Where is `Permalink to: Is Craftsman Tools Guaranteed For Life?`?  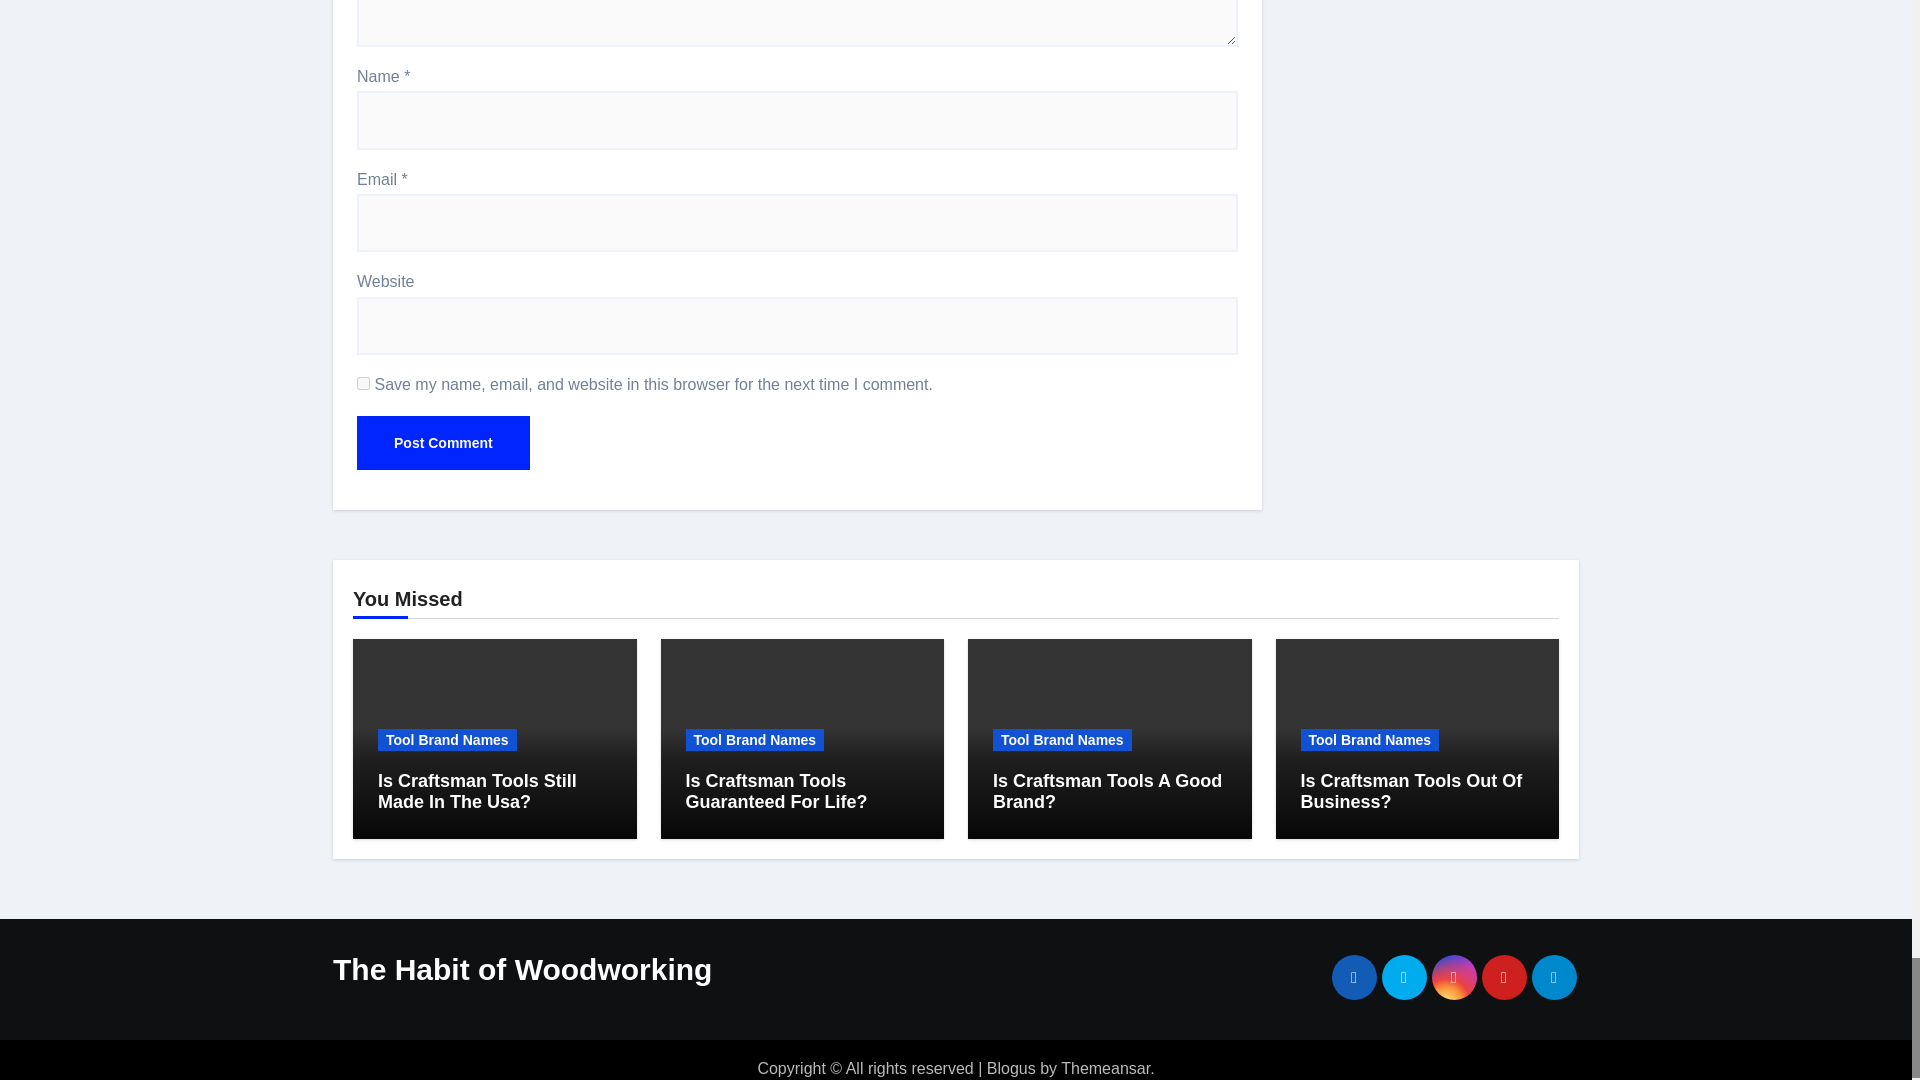
Permalink to: Is Craftsman Tools Guaranteed For Life? is located at coordinates (776, 792).